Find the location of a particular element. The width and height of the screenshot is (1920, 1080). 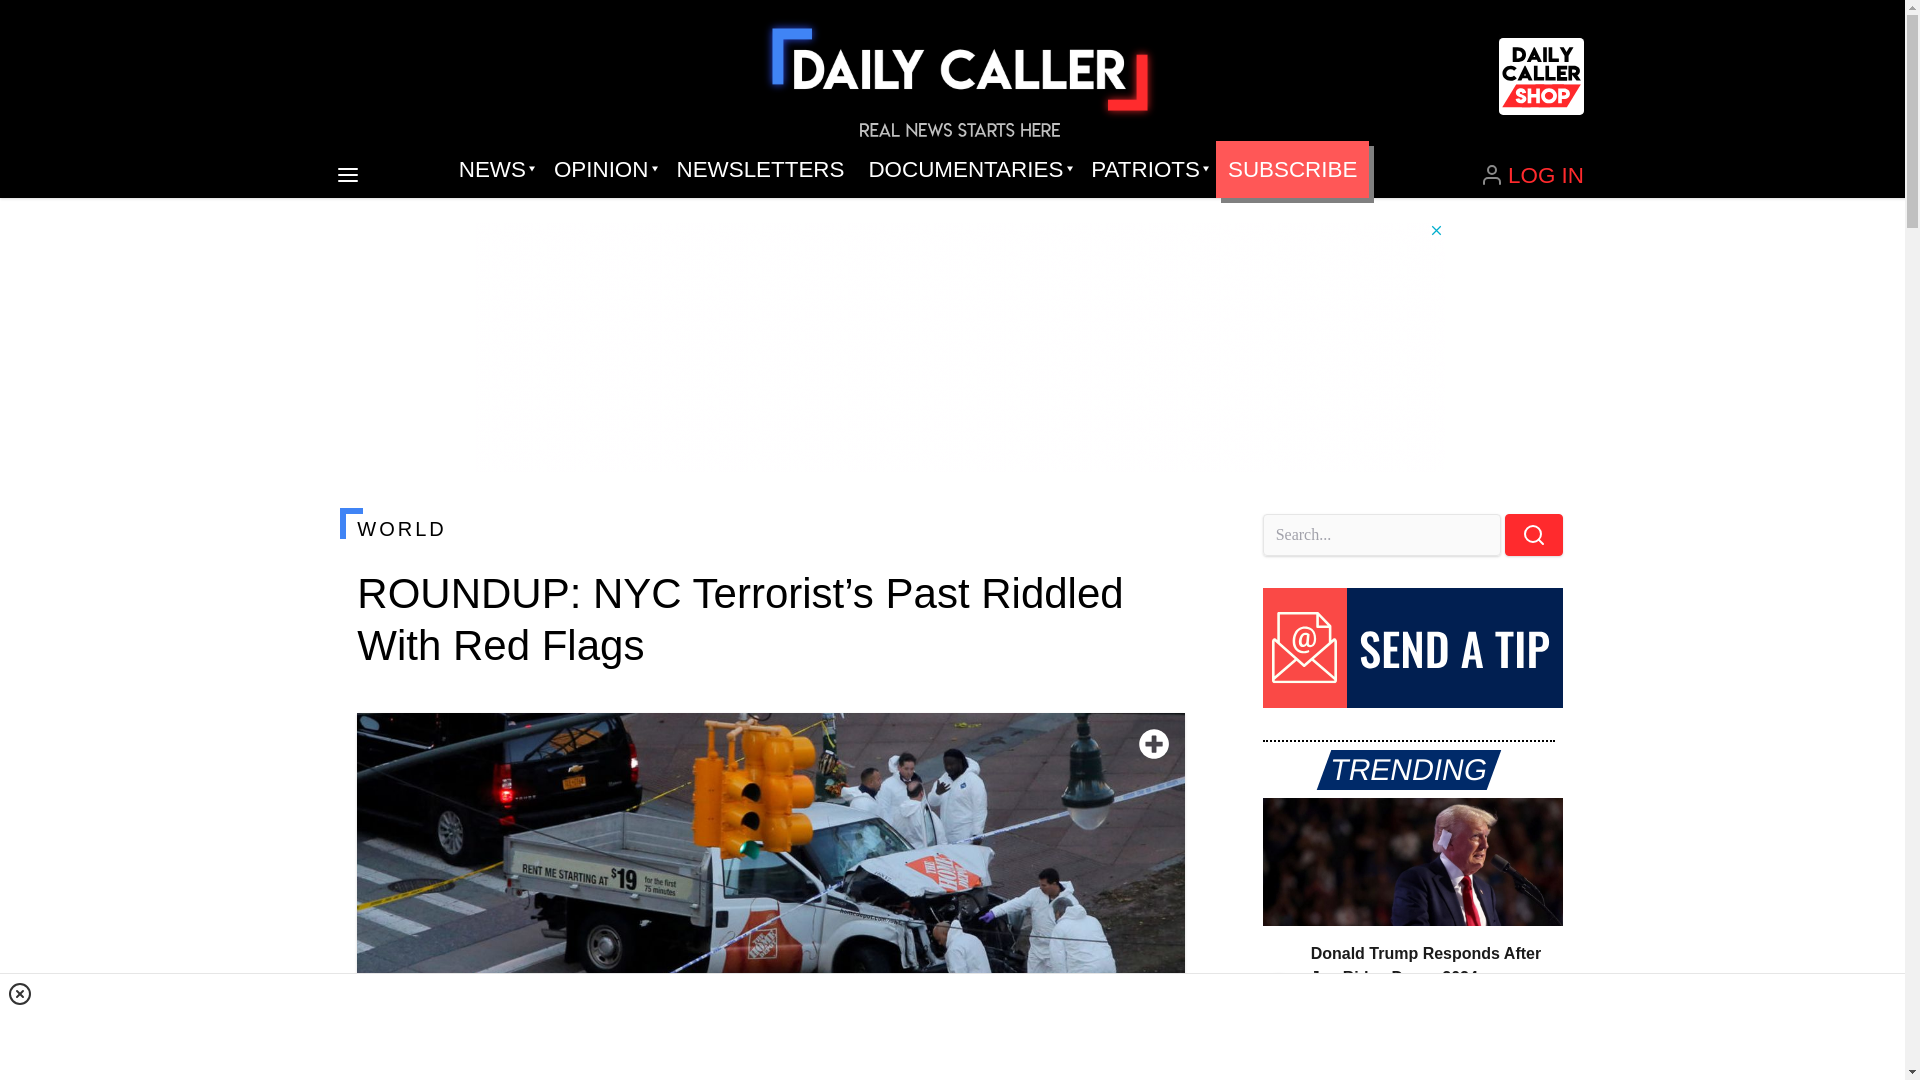

PATRIOTS is located at coordinates (1147, 170).